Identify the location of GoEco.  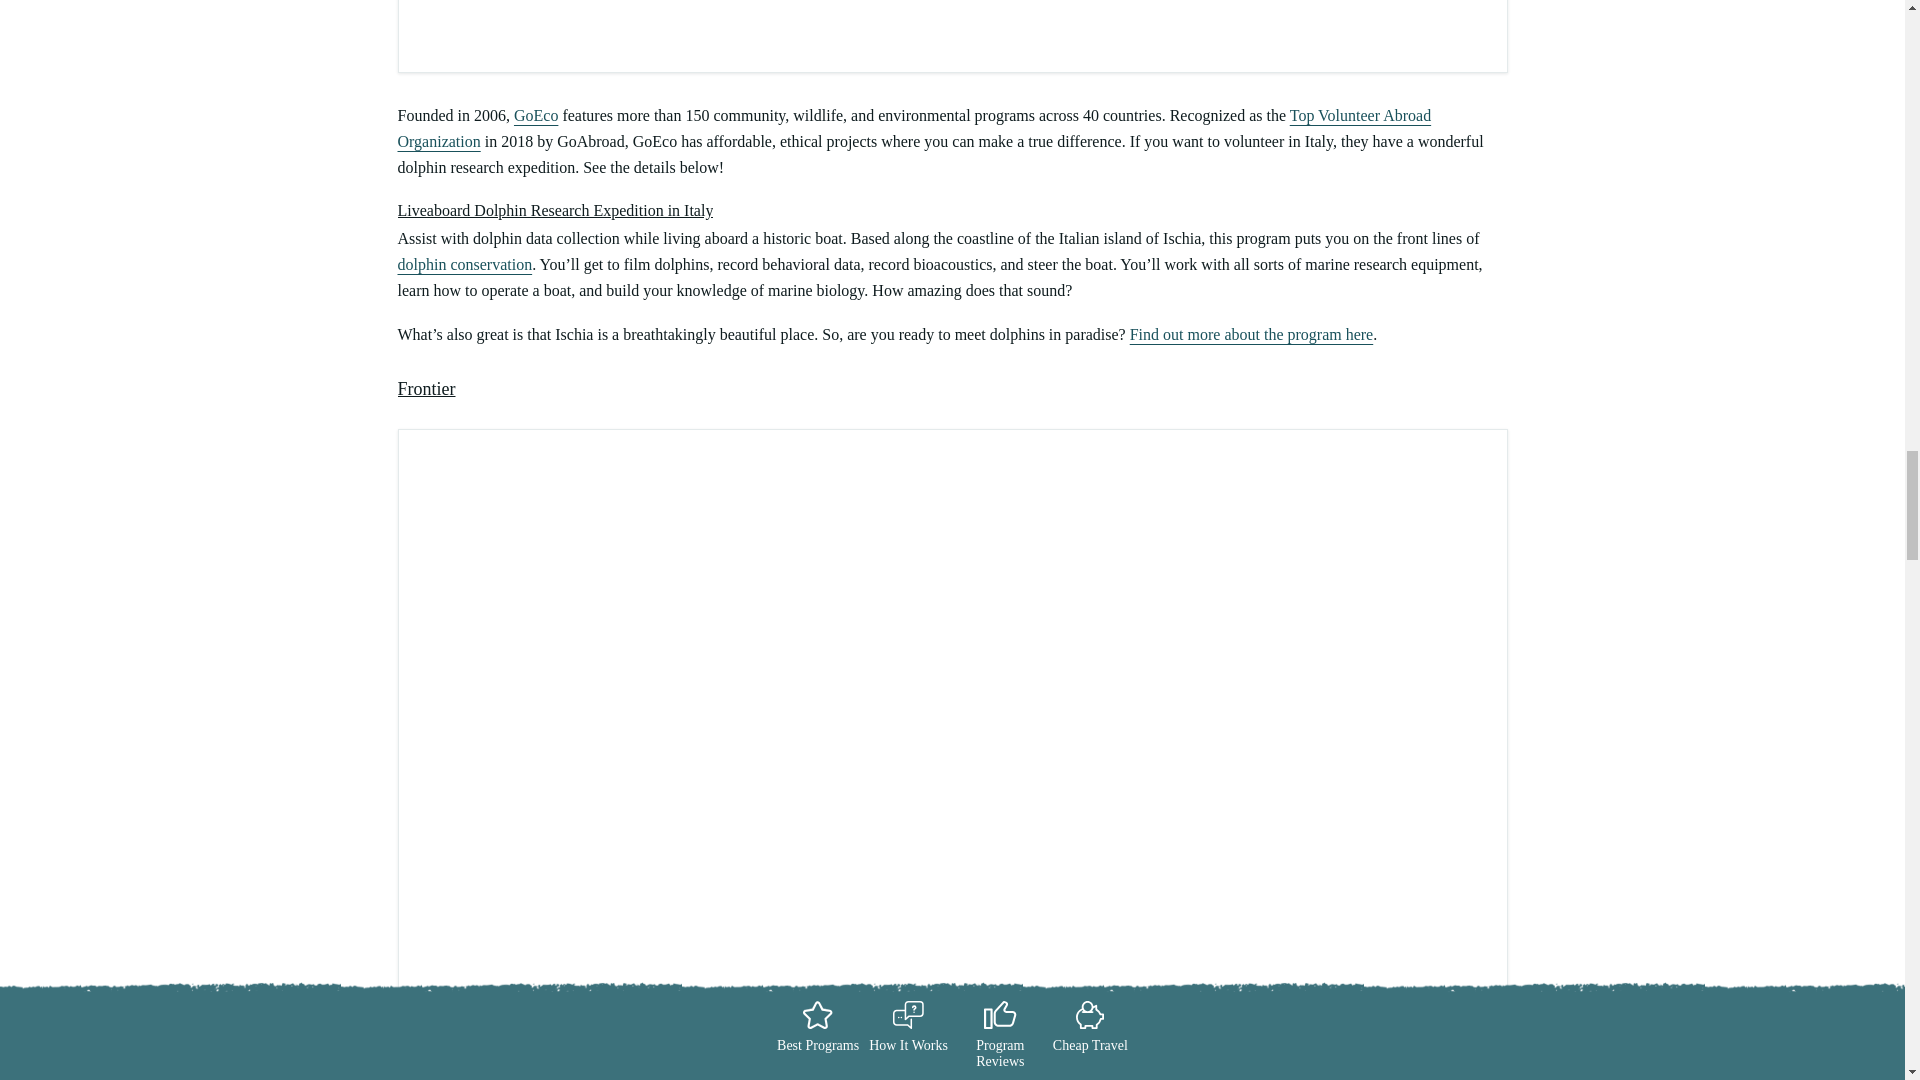
(536, 115).